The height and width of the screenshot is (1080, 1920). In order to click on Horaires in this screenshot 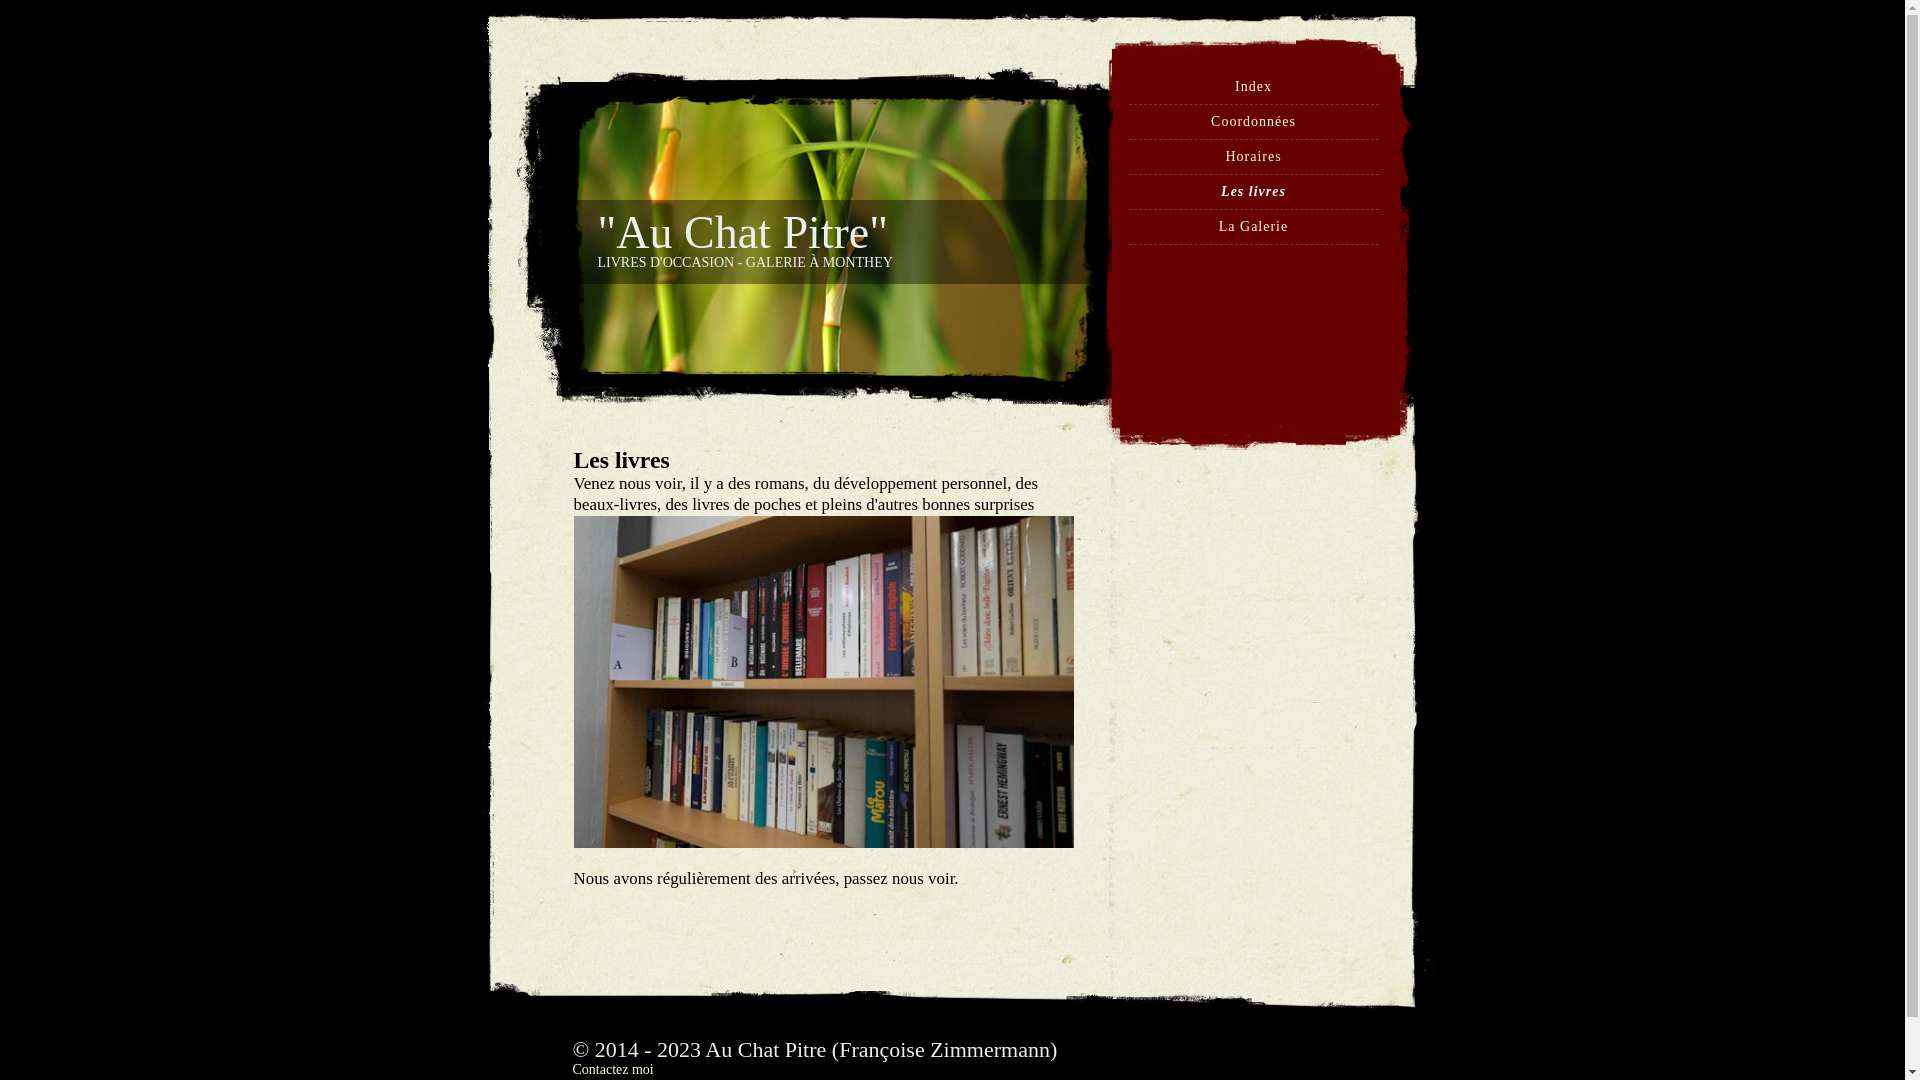, I will do `click(1253, 156)`.